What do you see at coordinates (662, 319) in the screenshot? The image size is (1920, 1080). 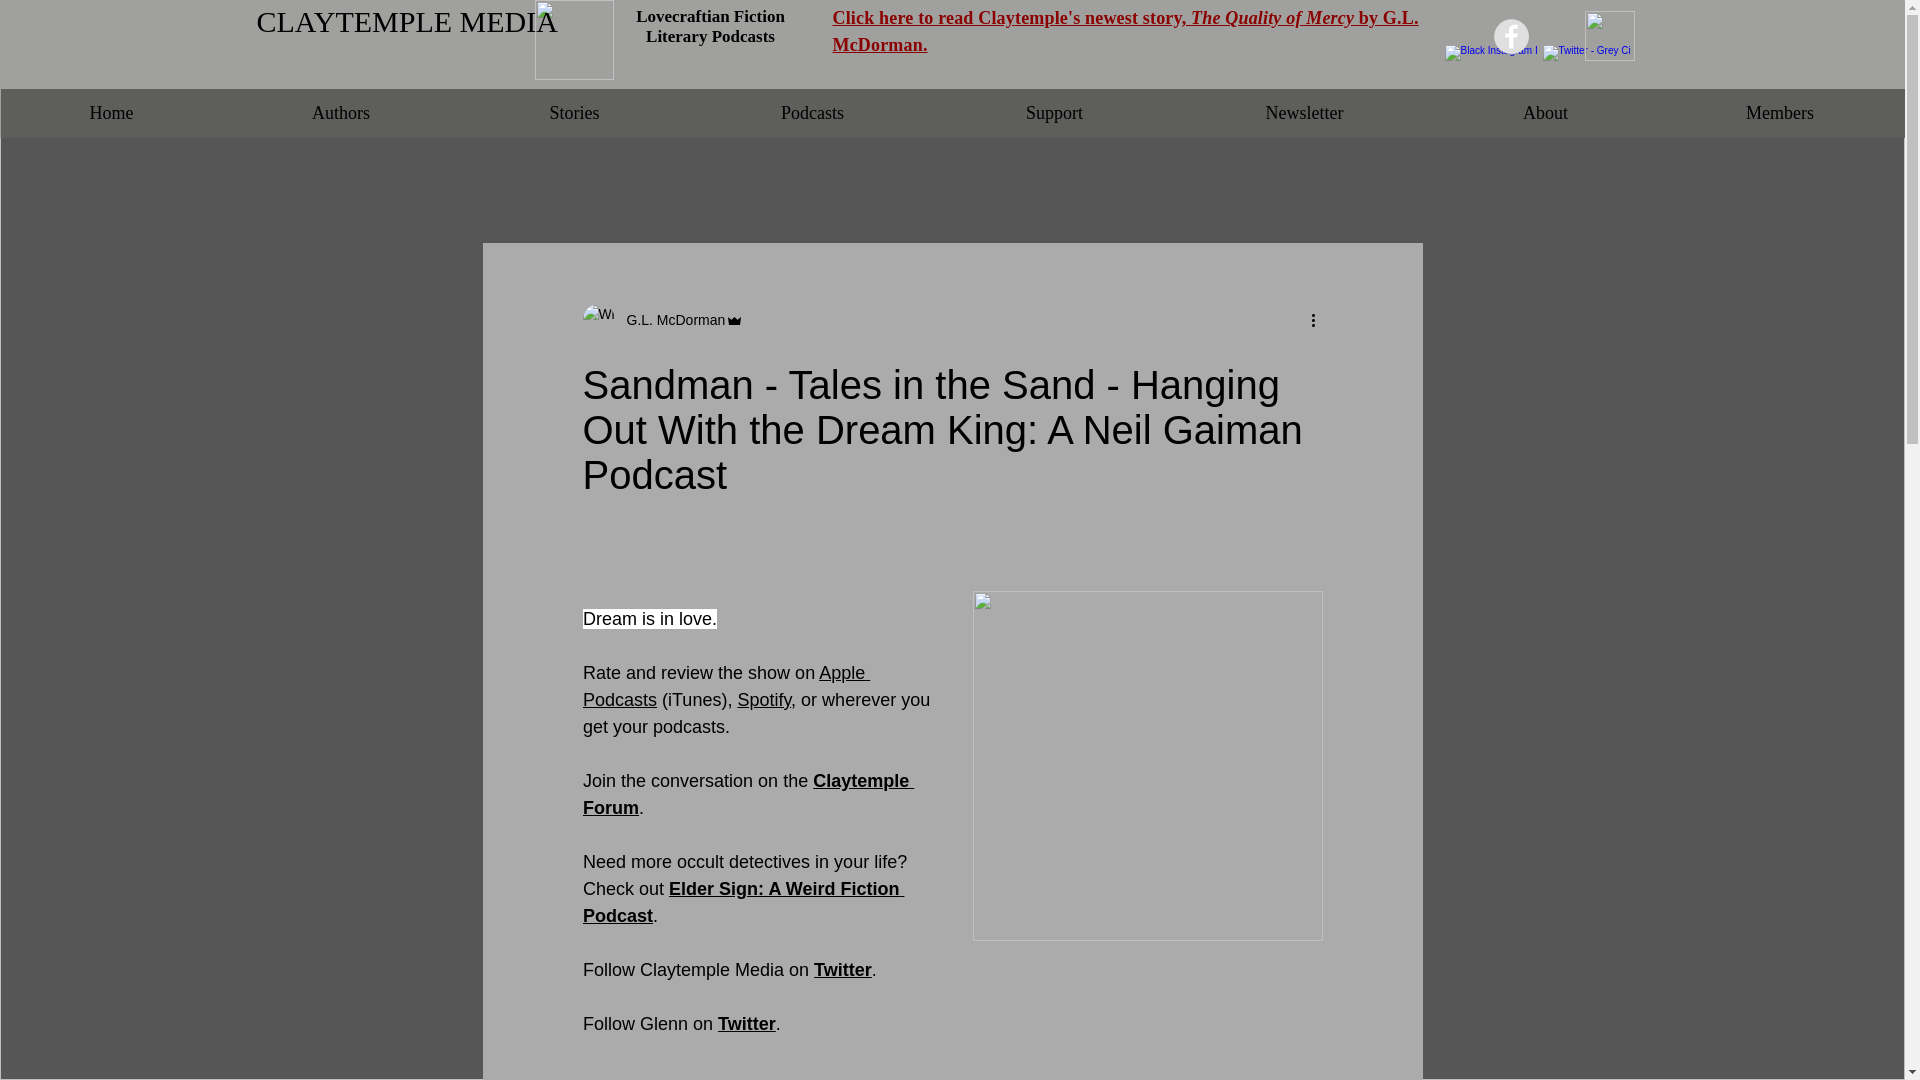 I see `G.L. McDorman` at bounding box center [662, 319].